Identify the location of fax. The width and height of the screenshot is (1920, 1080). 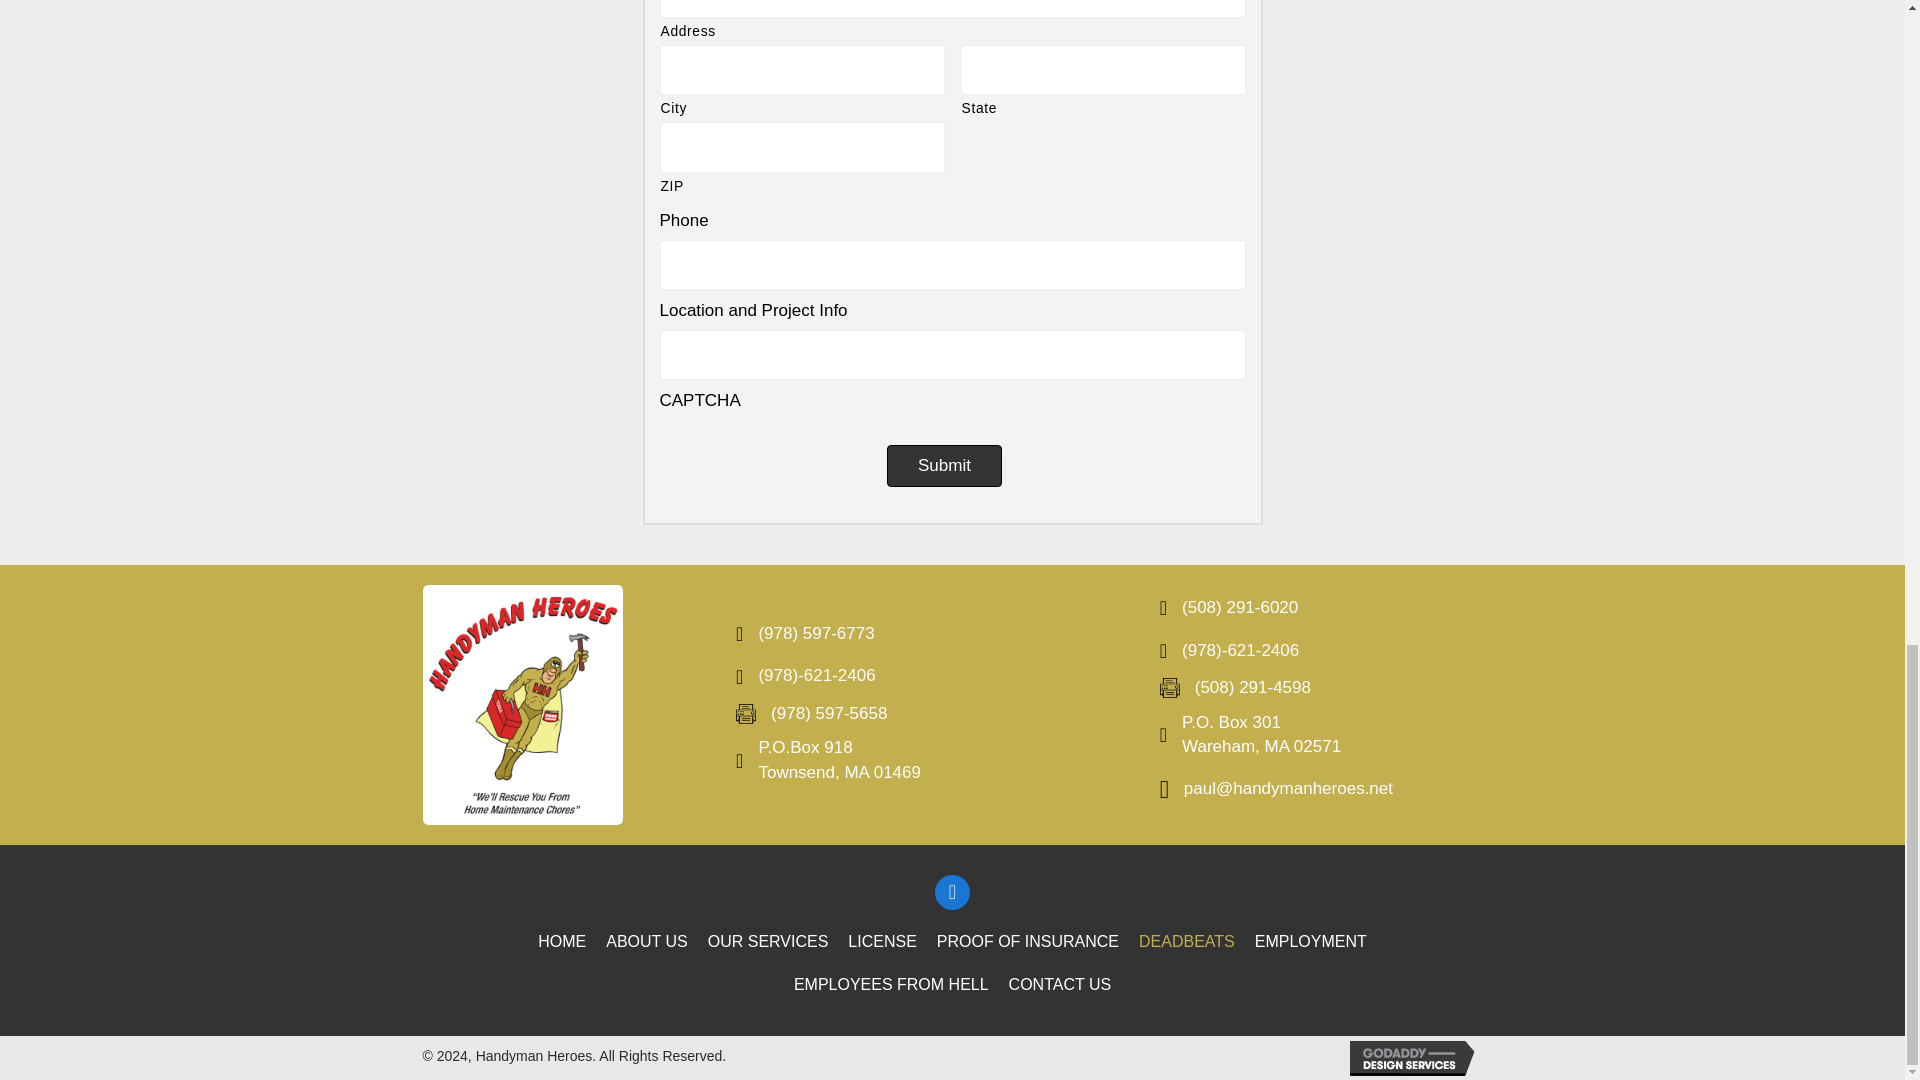
(746, 714).